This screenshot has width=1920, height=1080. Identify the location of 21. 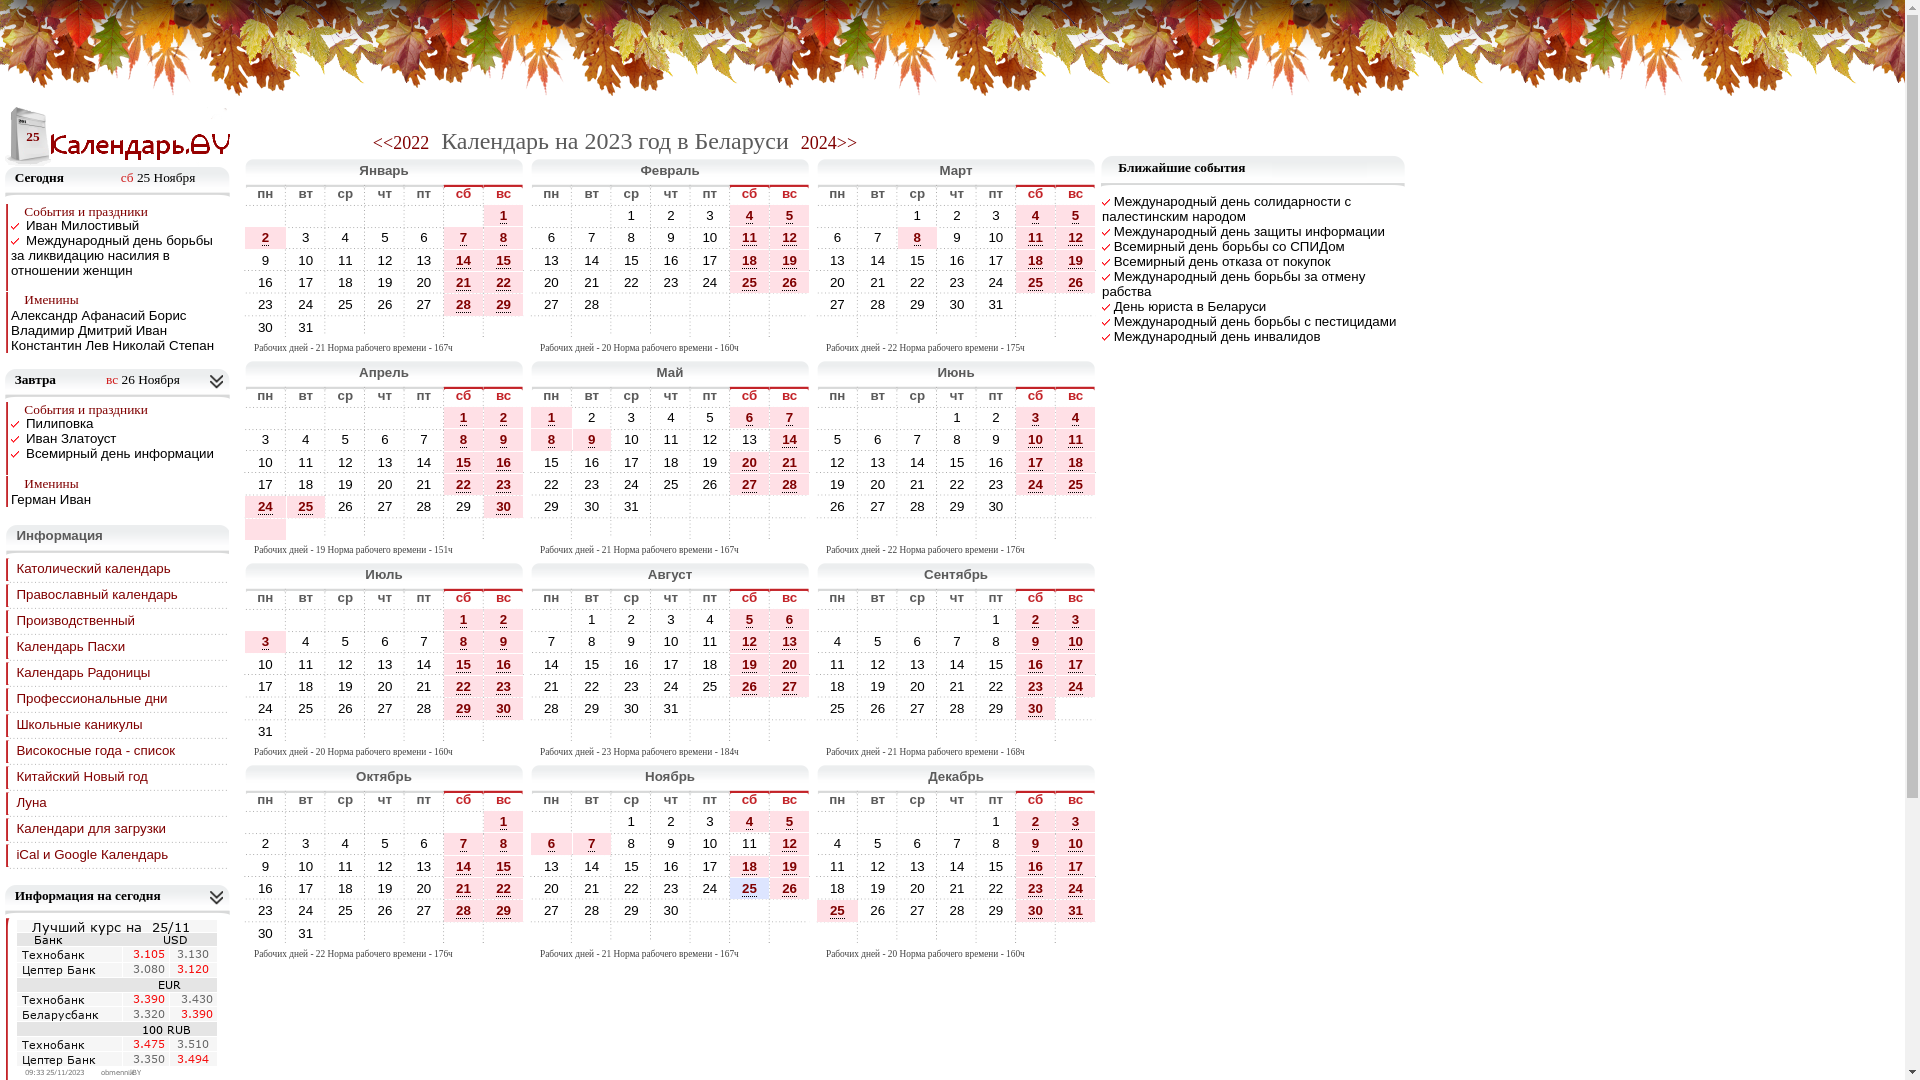
(552, 686).